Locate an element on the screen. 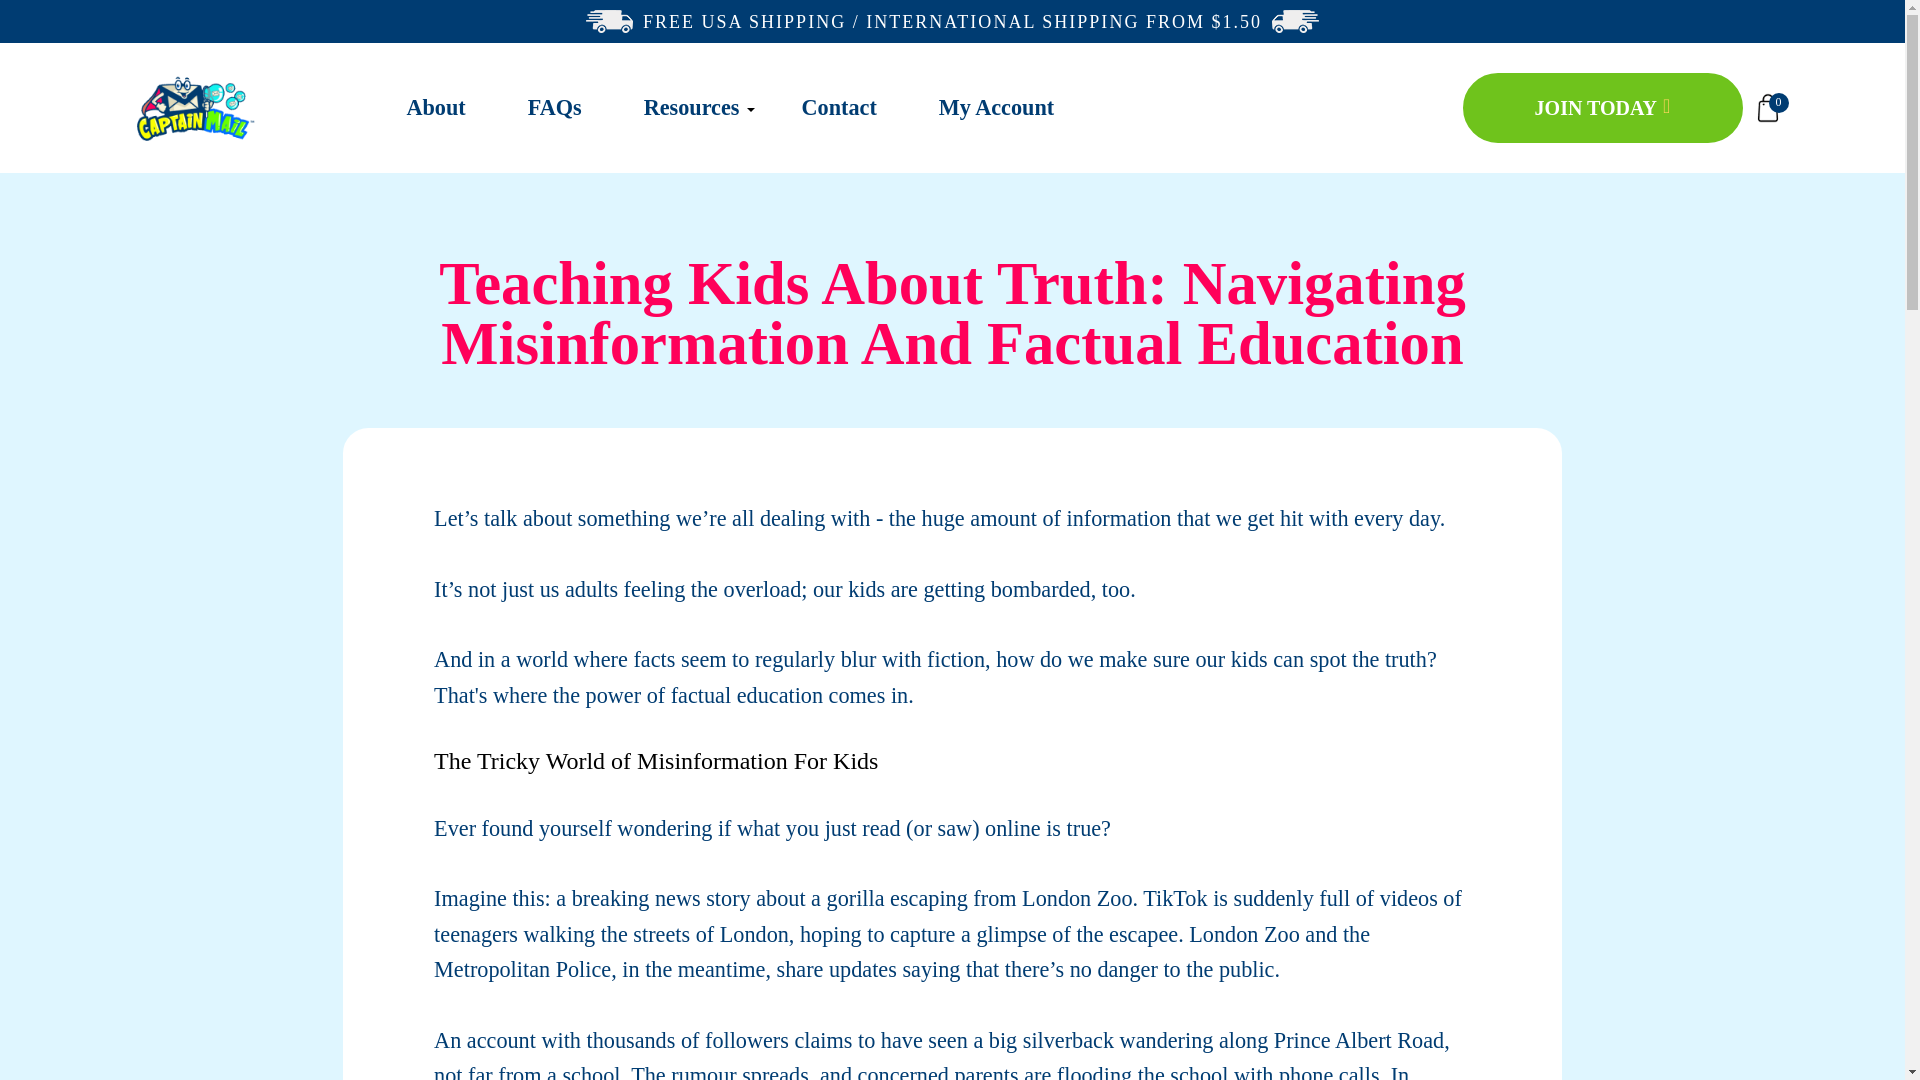 The height and width of the screenshot is (1080, 1920). 0 is located at coordinates (1766, 108).